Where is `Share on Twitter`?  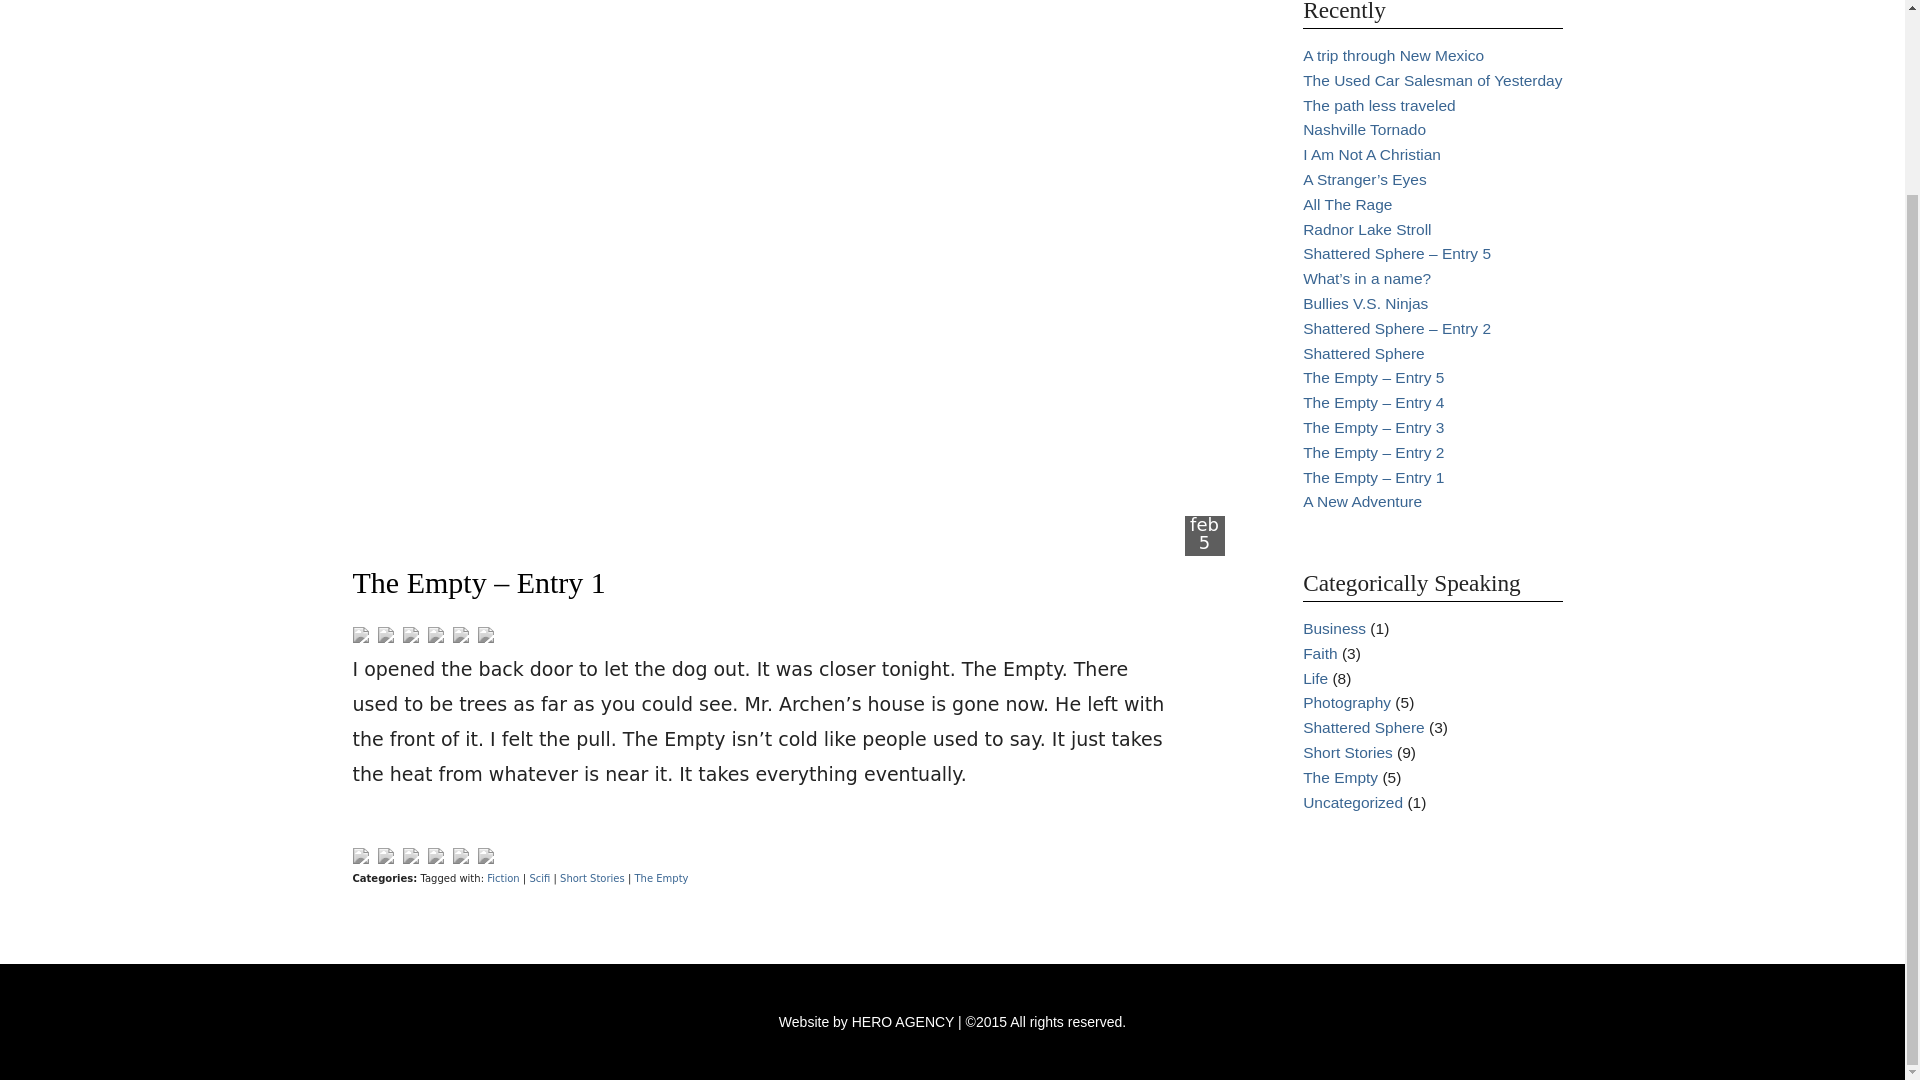
Share on Twitter is located at coordinates (388, 858).